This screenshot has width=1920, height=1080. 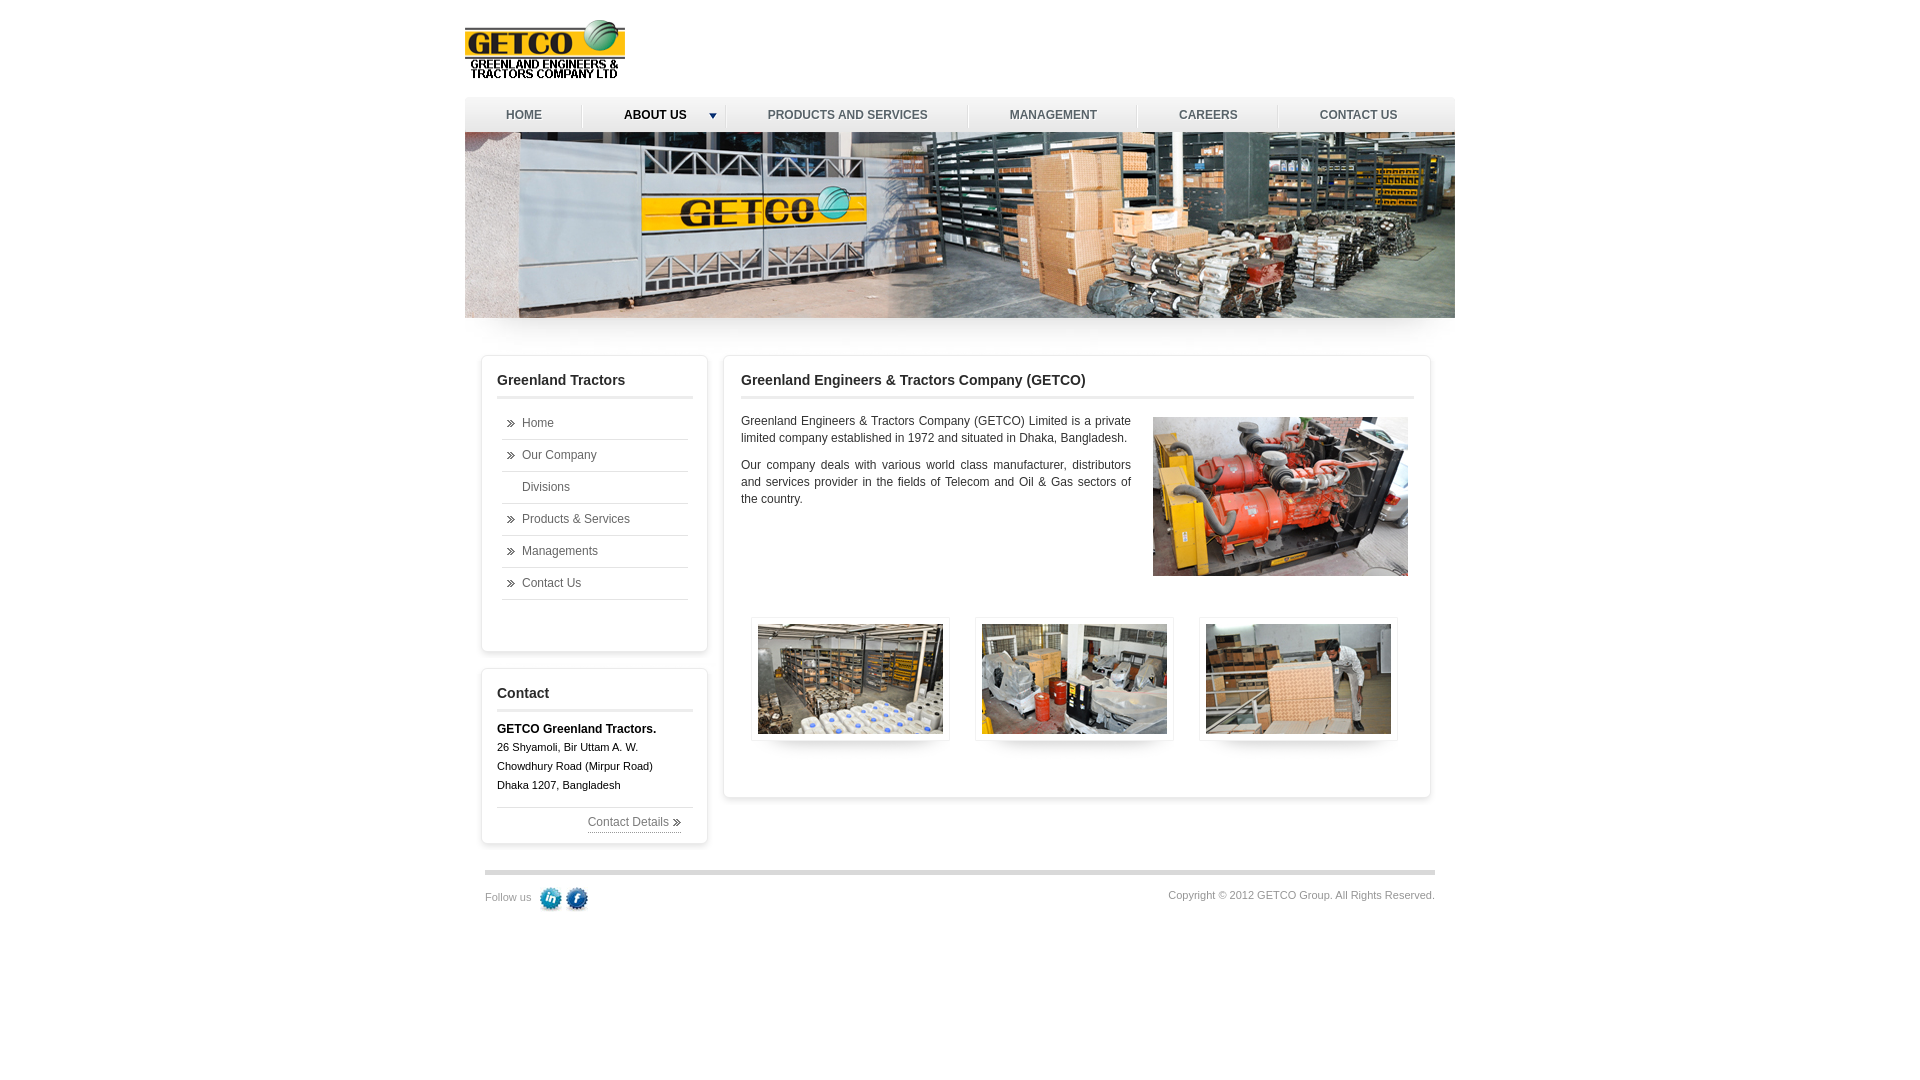 I want to click on Our Company, so click(x=595, y=456).